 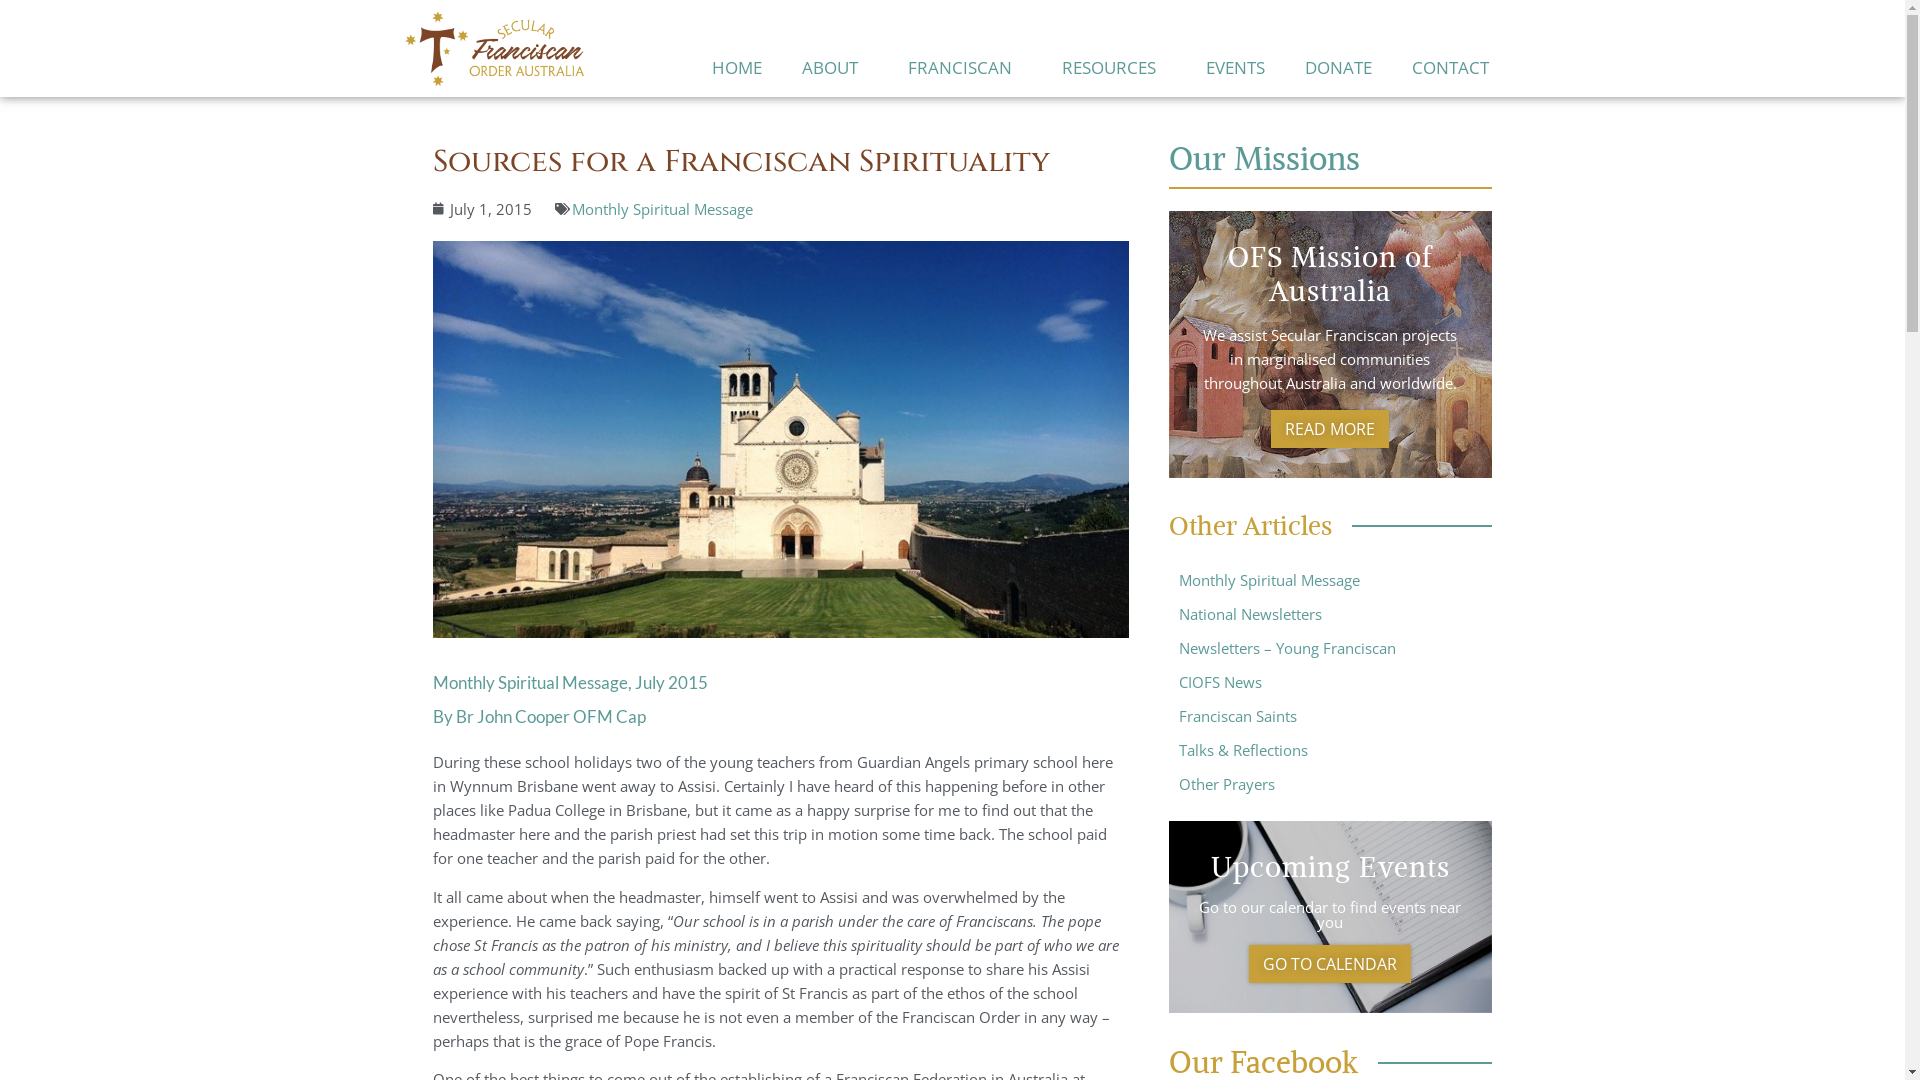 What do you see at coordinates (1330, 750) in the screenshot?
I see `Talks & Reflections` at bounding box center [1330, 750].